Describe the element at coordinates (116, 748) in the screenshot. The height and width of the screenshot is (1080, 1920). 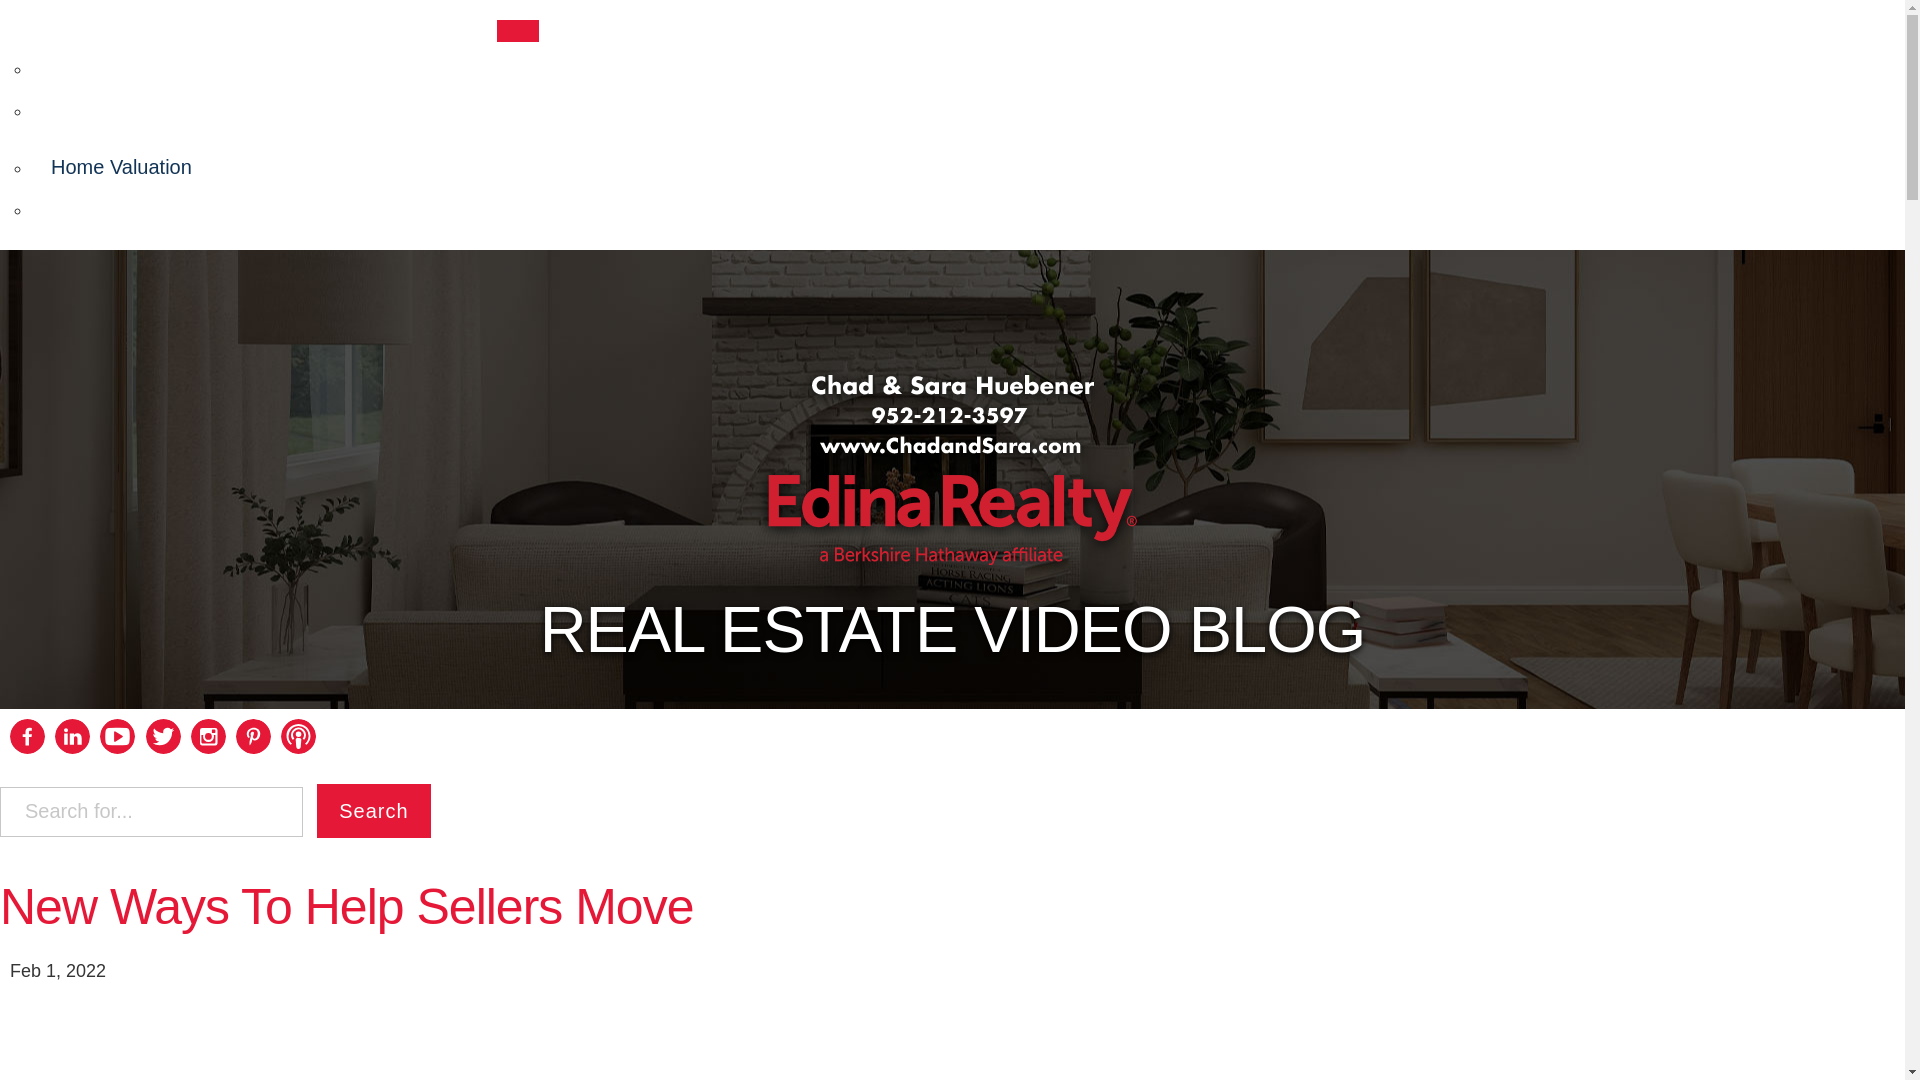
I see `YouTube` at that location.